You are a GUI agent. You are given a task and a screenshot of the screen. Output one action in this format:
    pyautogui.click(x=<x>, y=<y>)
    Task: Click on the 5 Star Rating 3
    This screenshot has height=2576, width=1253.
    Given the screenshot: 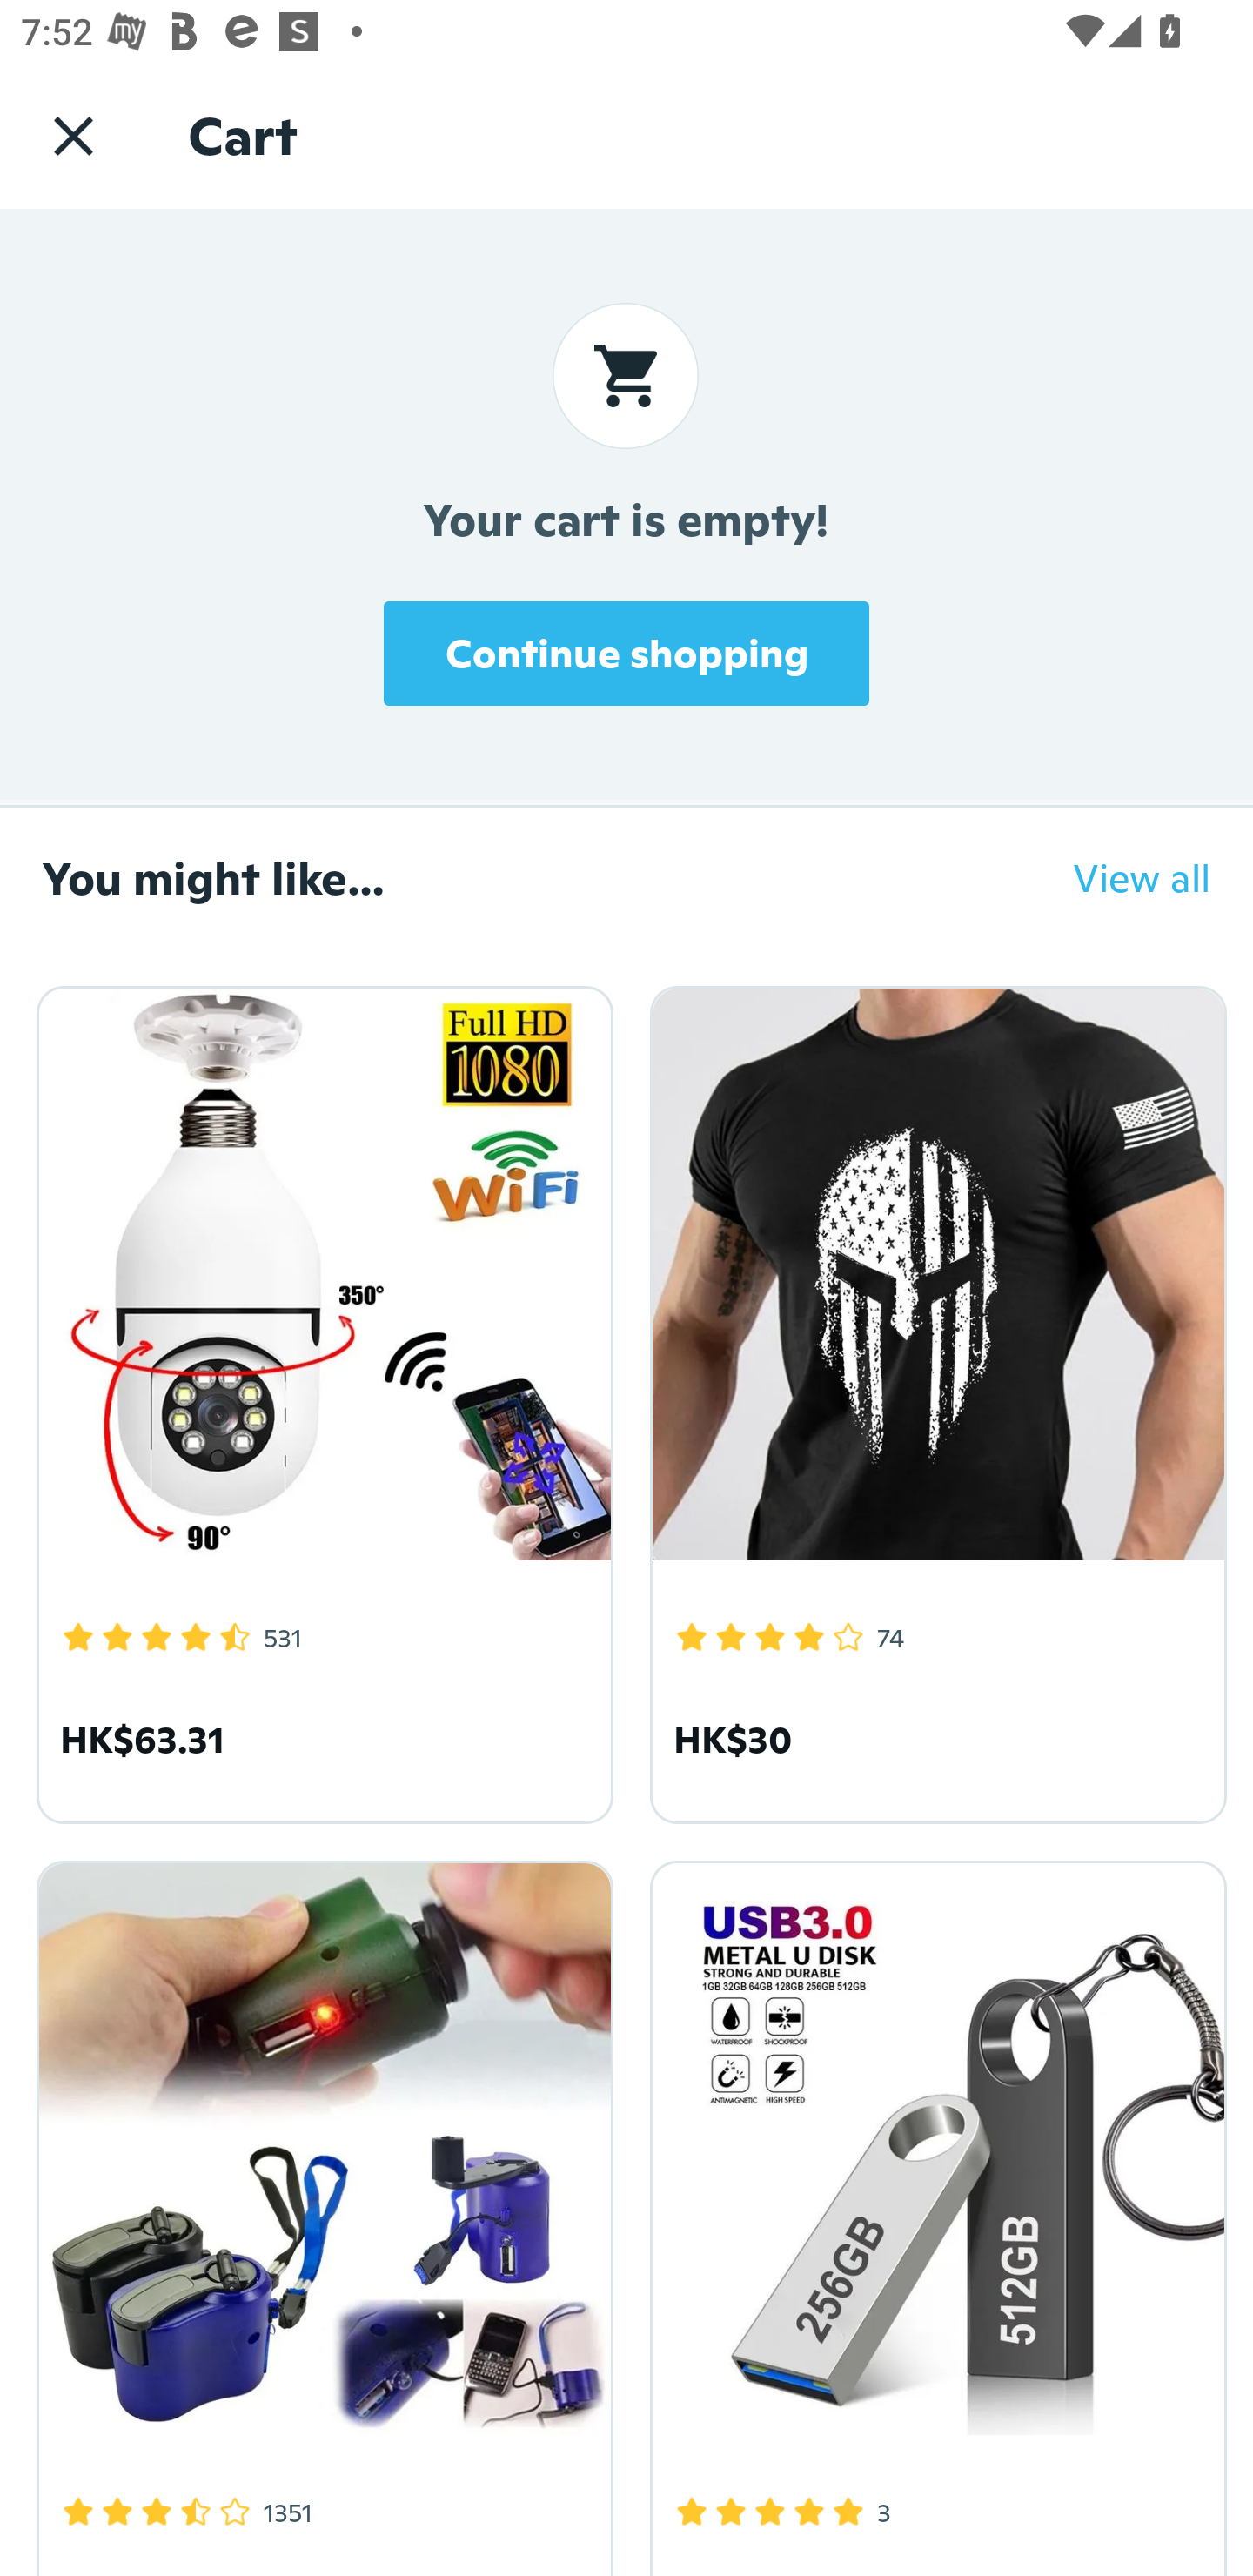 What is the action you would take?
    pyautogui.click(x=933, y=2212)
    